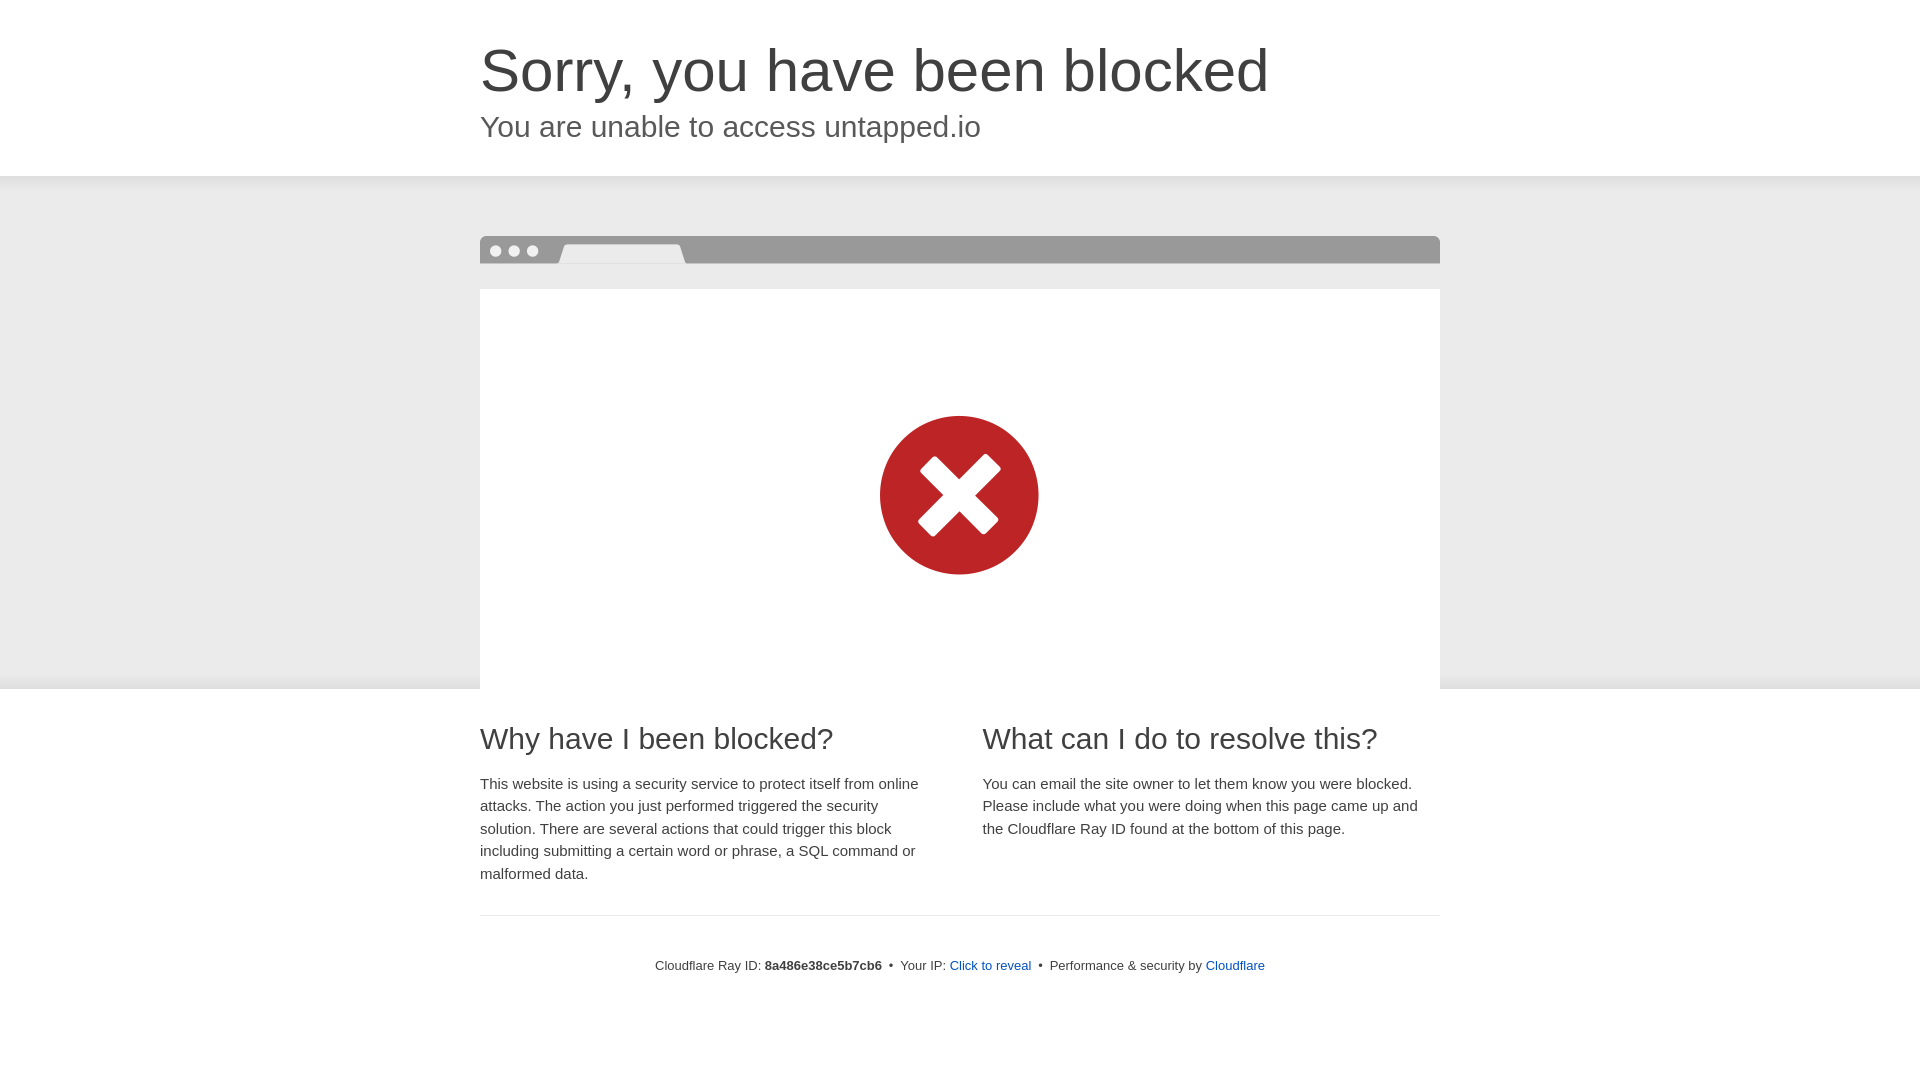 This screenshot has height=1080, width=1920. Describe the element at coordinates (991, 966) in the screenshot. I see `Click to reveal` at that location.